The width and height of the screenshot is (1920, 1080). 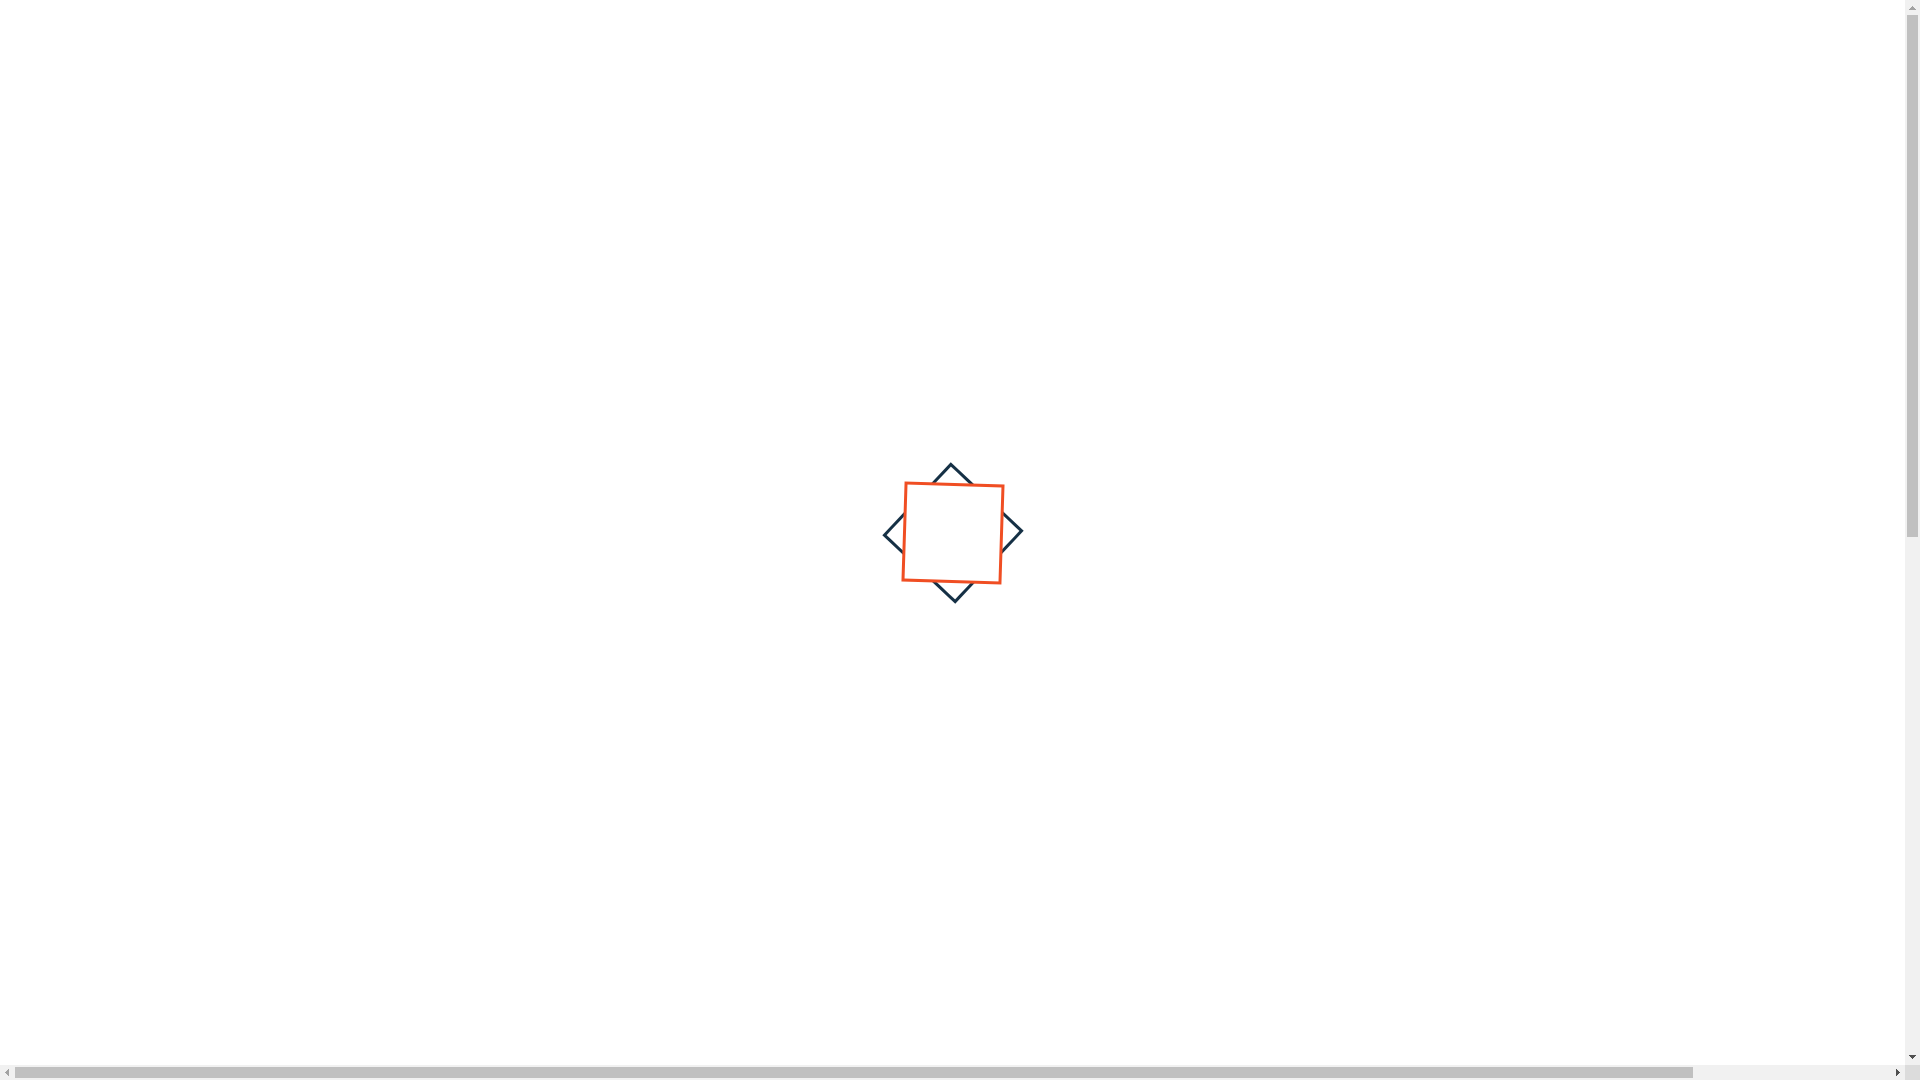 What do you see at coordinates (1039, 156) in the screenshot?
I see `Careers And Employment` at bounding box center [1039, 156].